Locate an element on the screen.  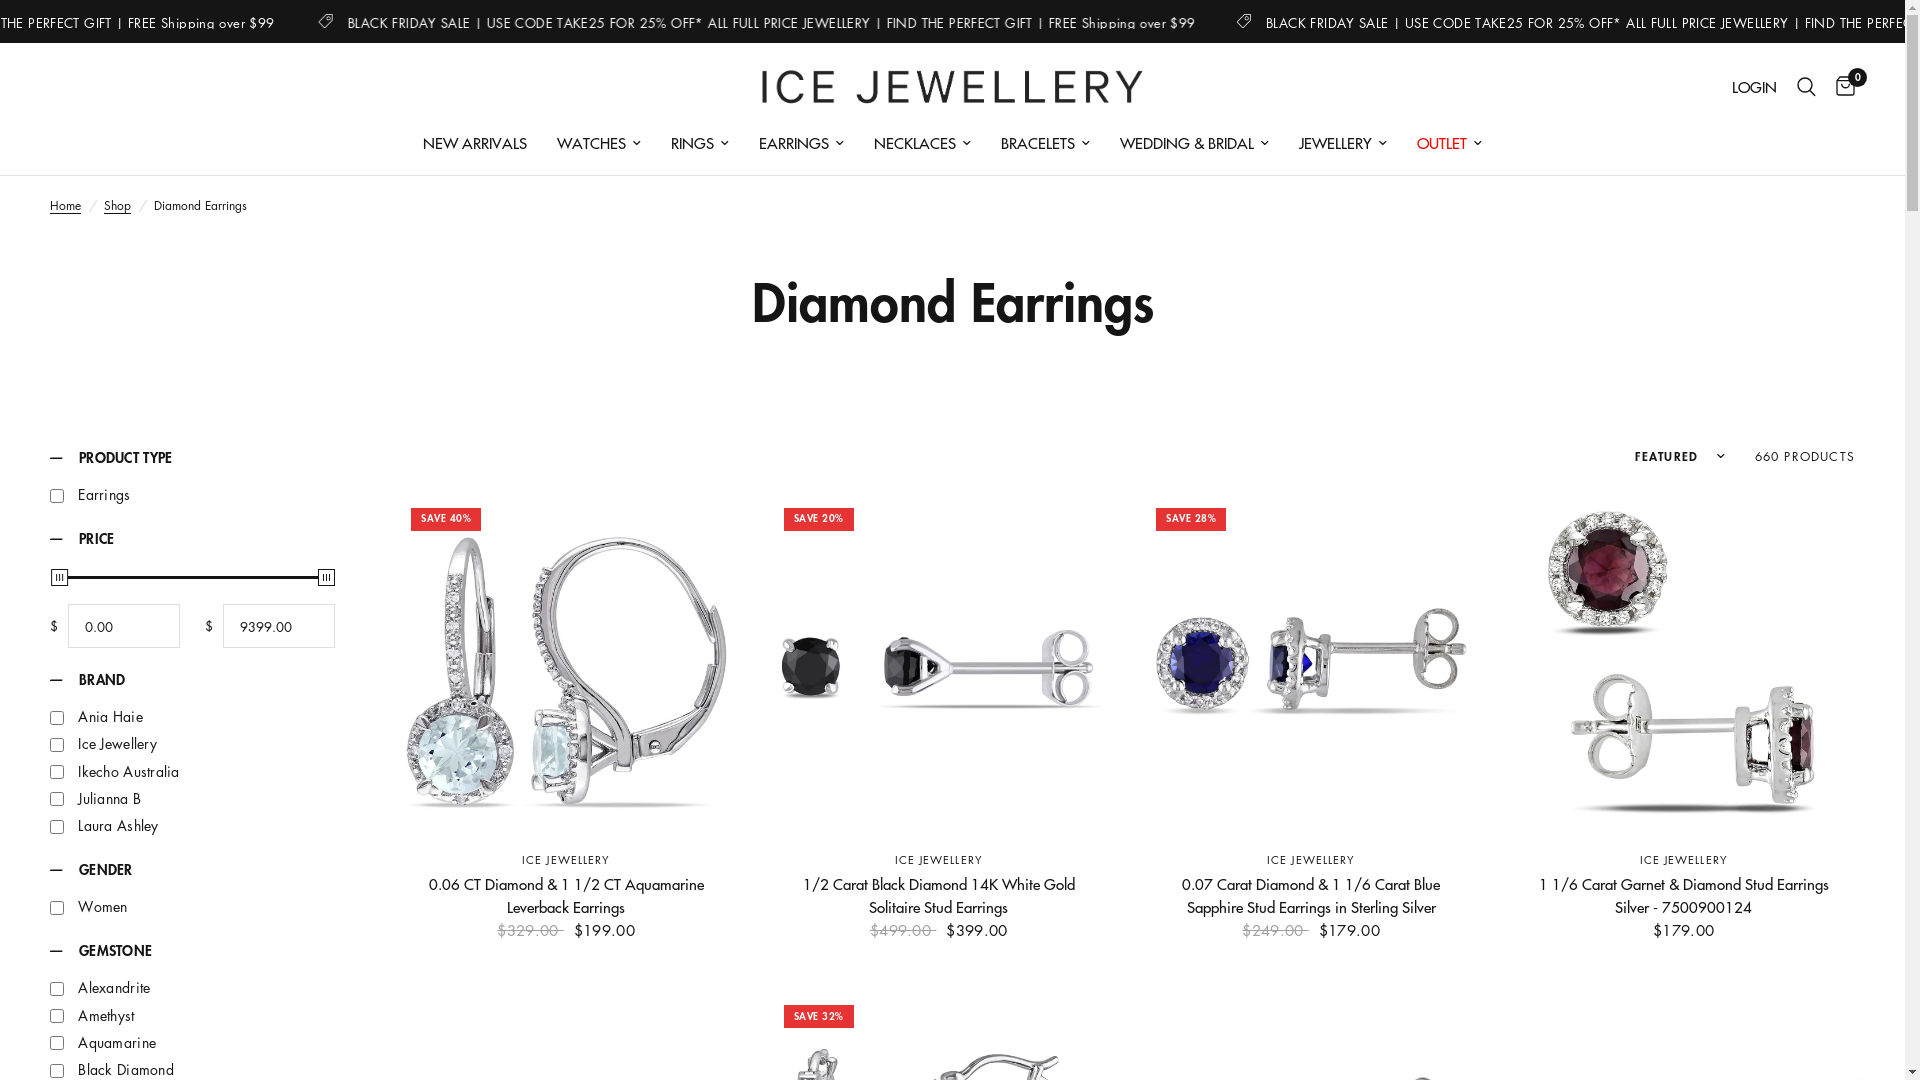
NECKLACES is located at coordinates (922, 143).